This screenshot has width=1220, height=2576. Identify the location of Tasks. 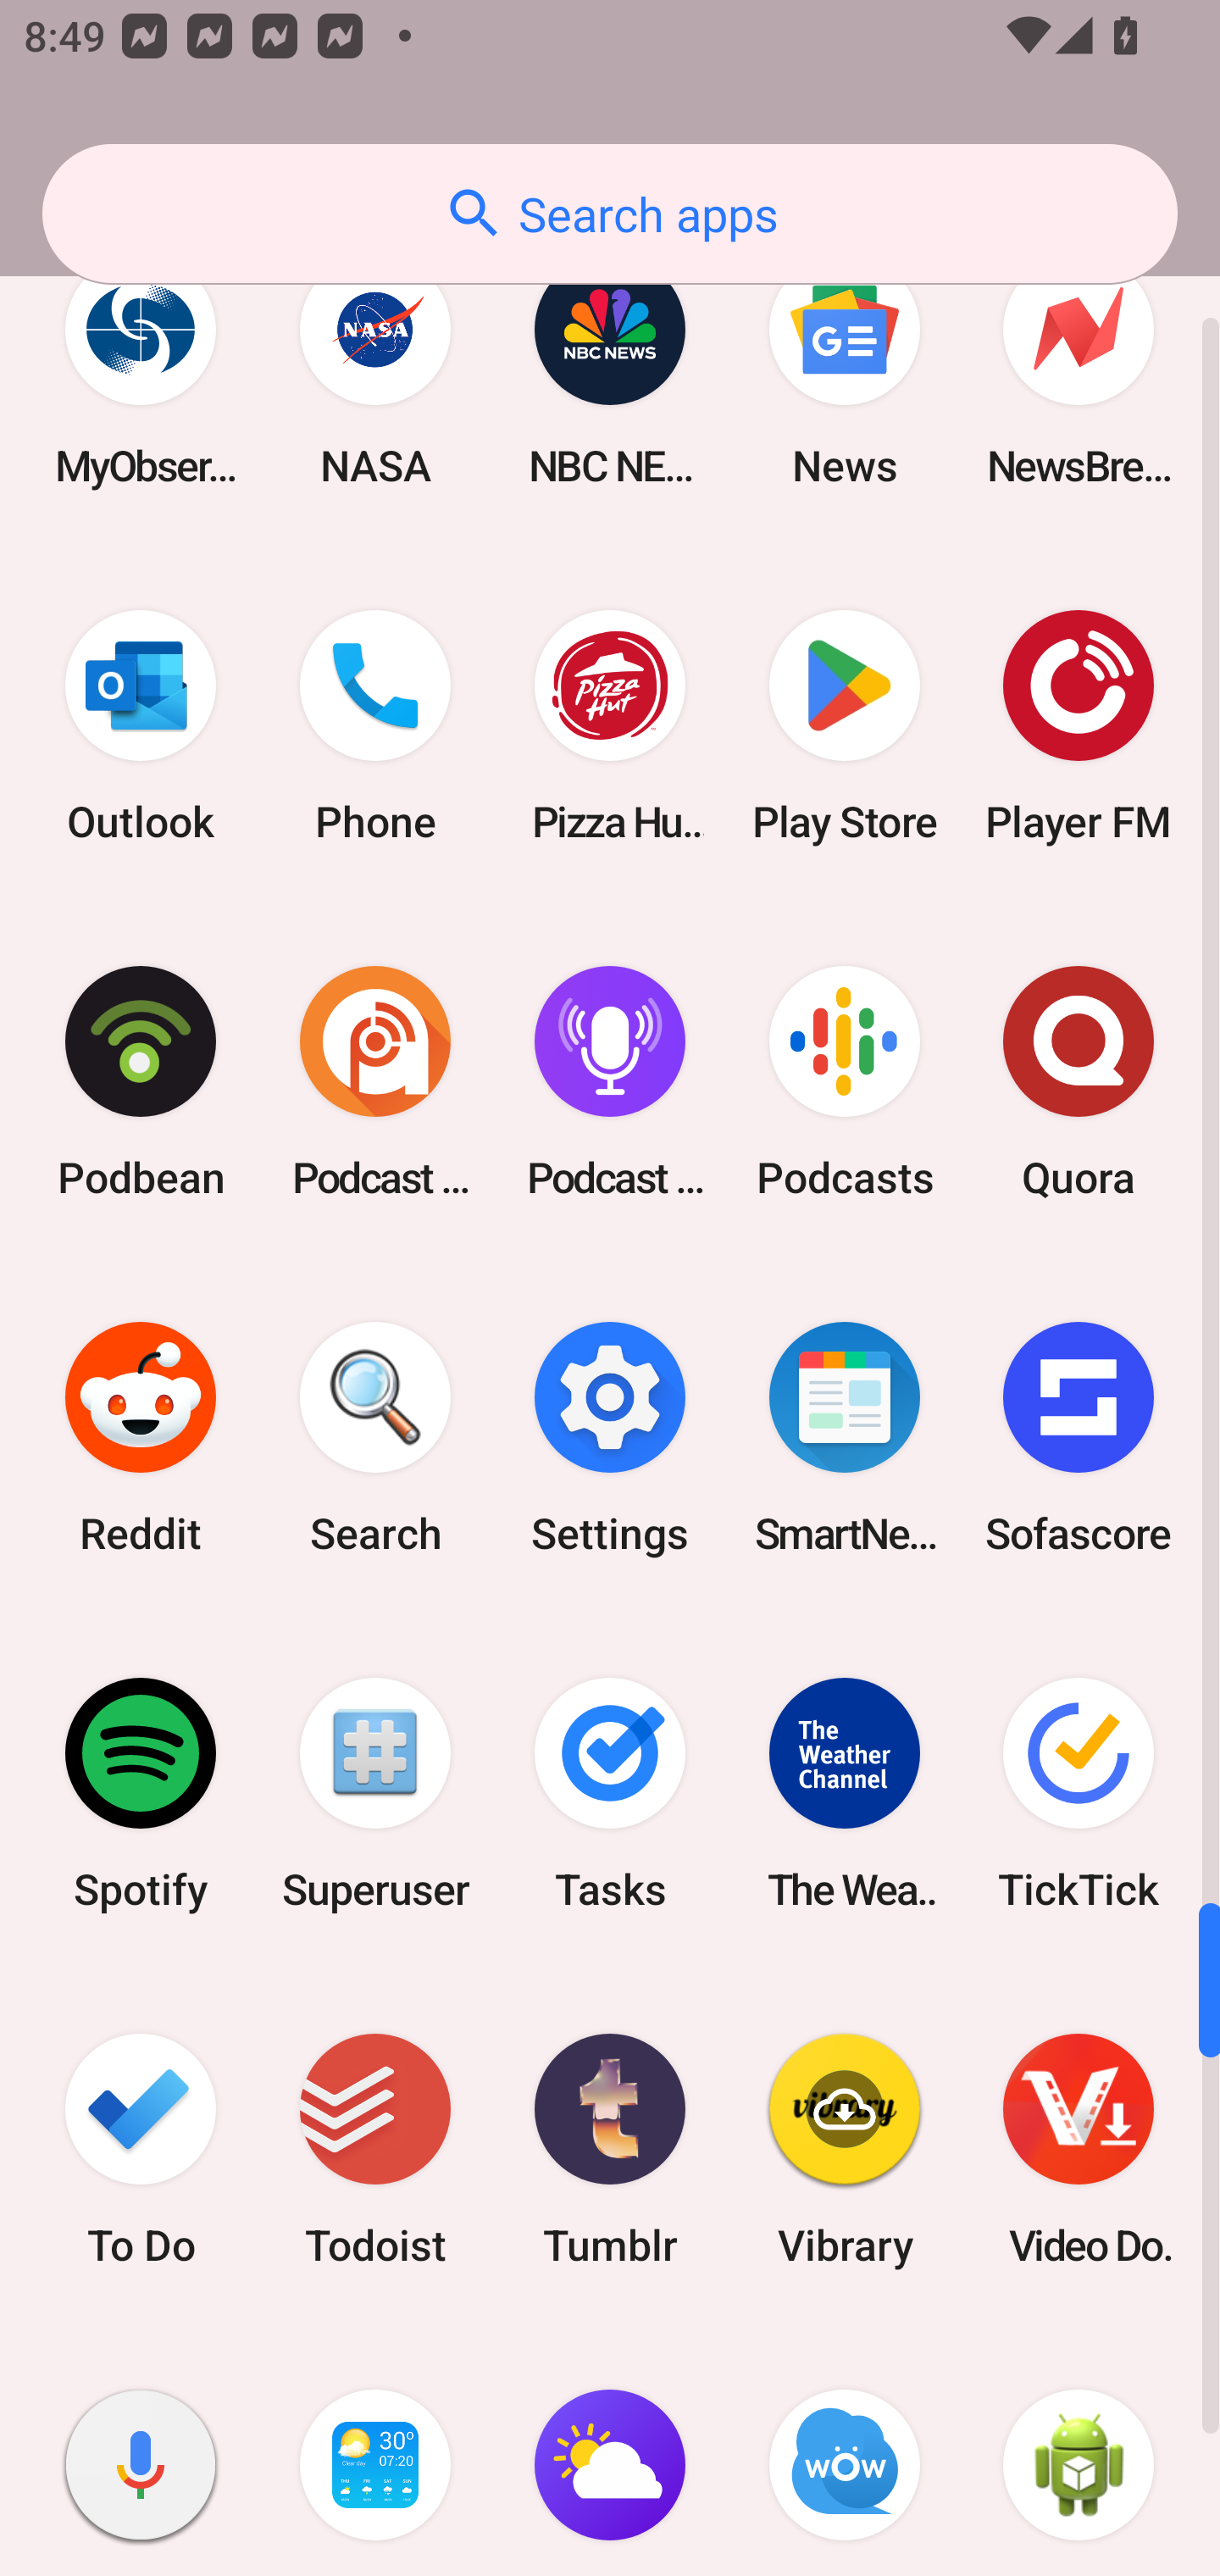
(610, 1793).